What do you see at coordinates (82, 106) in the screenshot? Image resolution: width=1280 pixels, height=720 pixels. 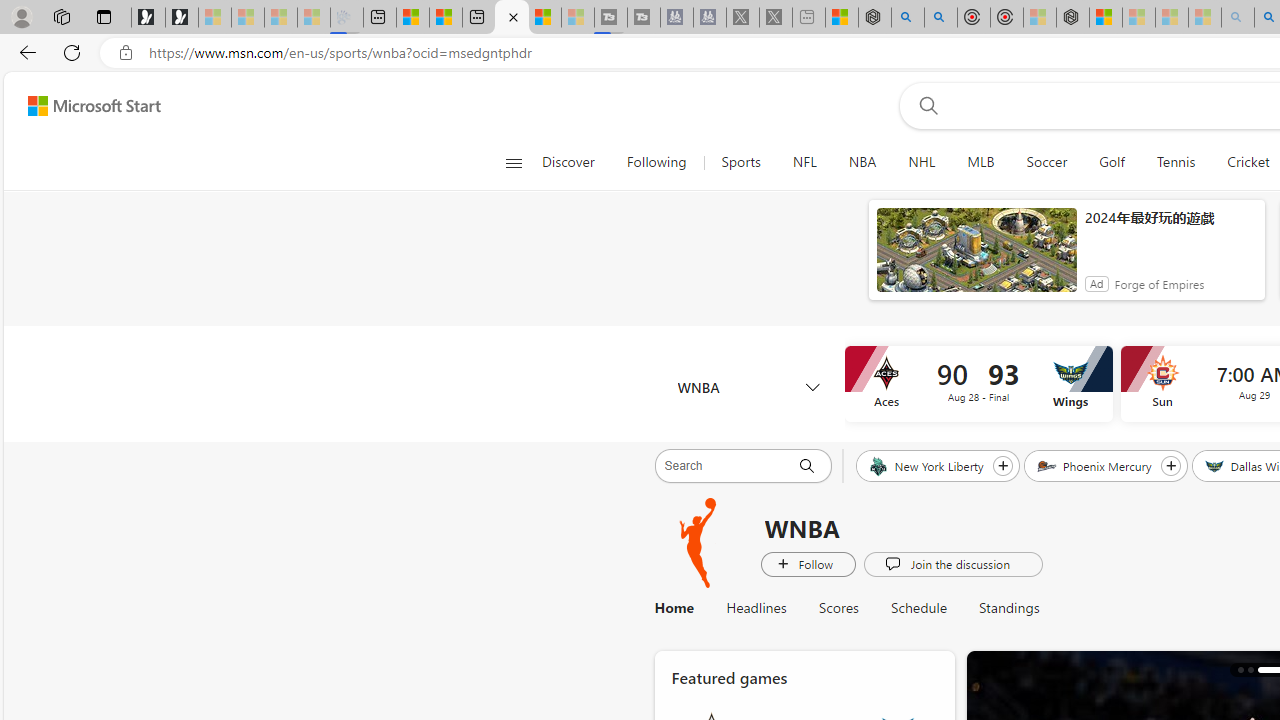 I see `Skip to footer` at bounding box center [82, 106].